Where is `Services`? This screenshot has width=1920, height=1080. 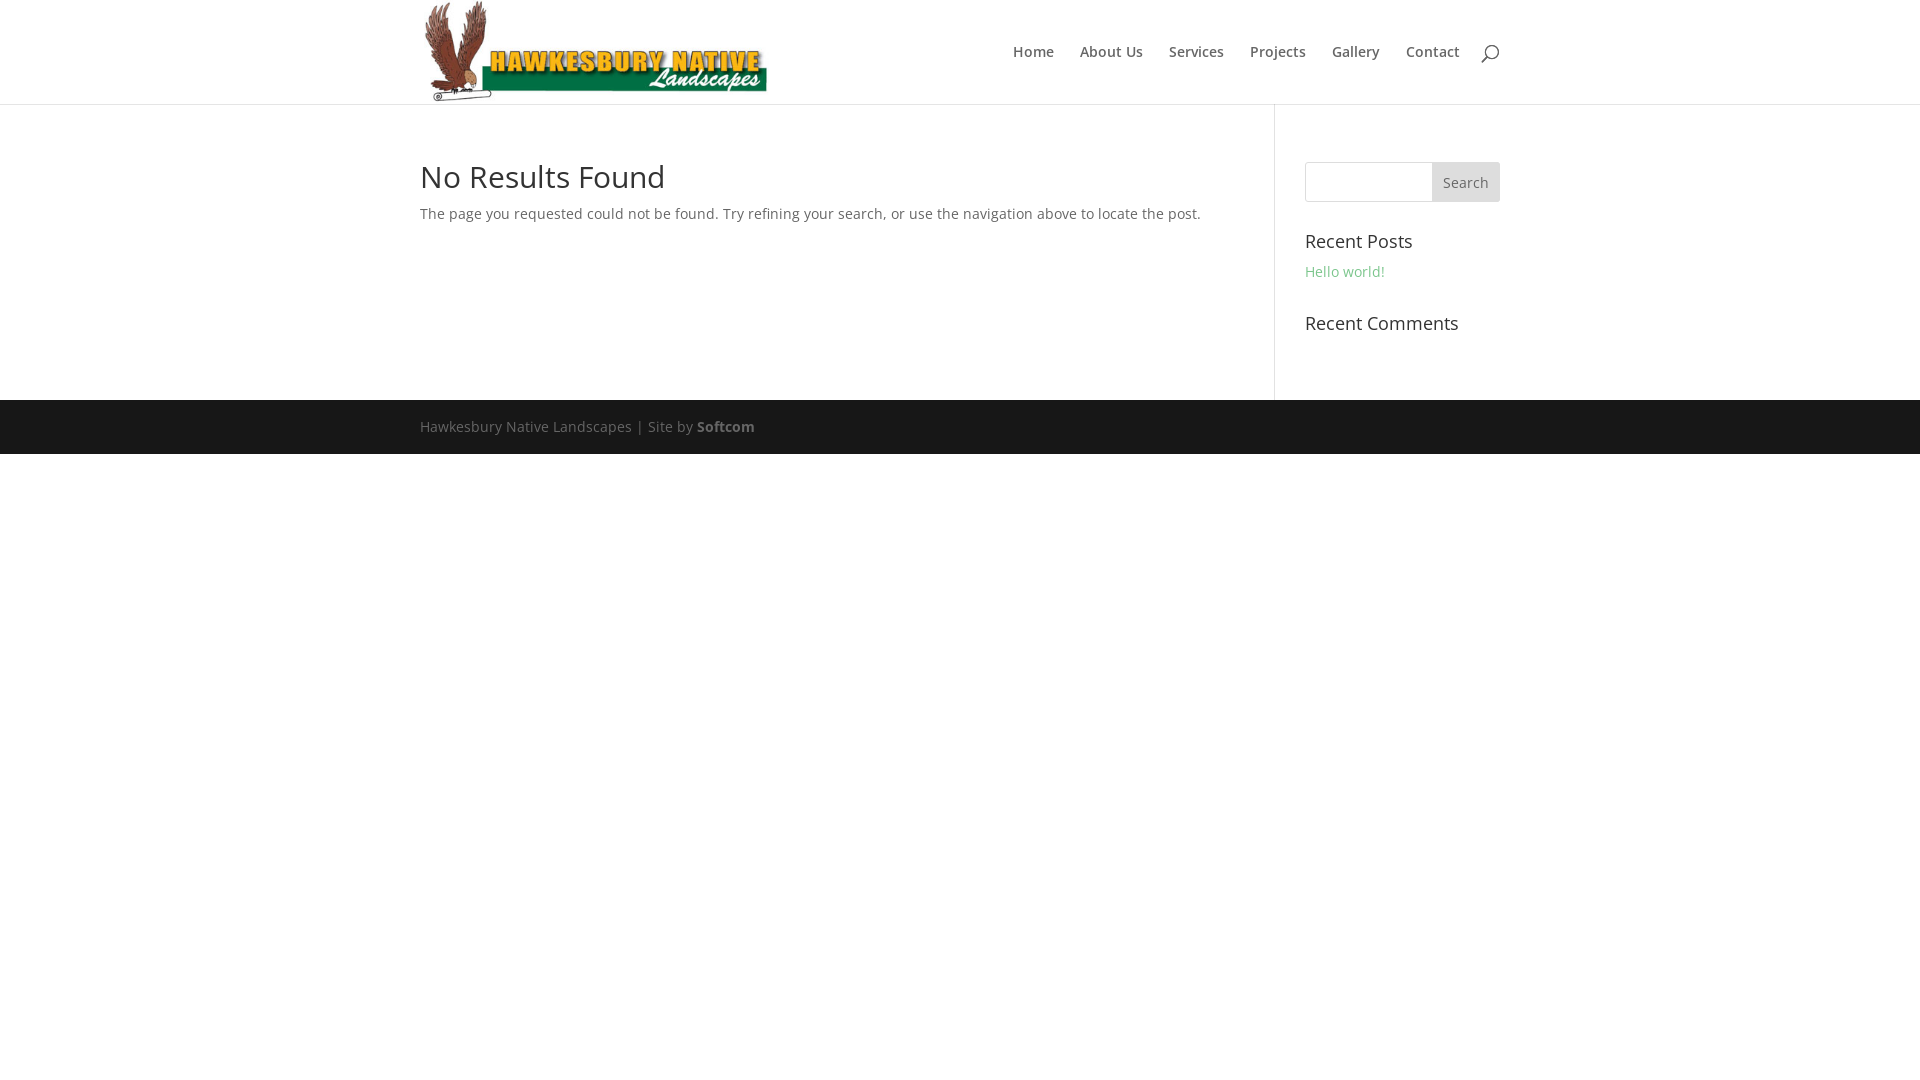
Services is located at coordinates (1196, 74).